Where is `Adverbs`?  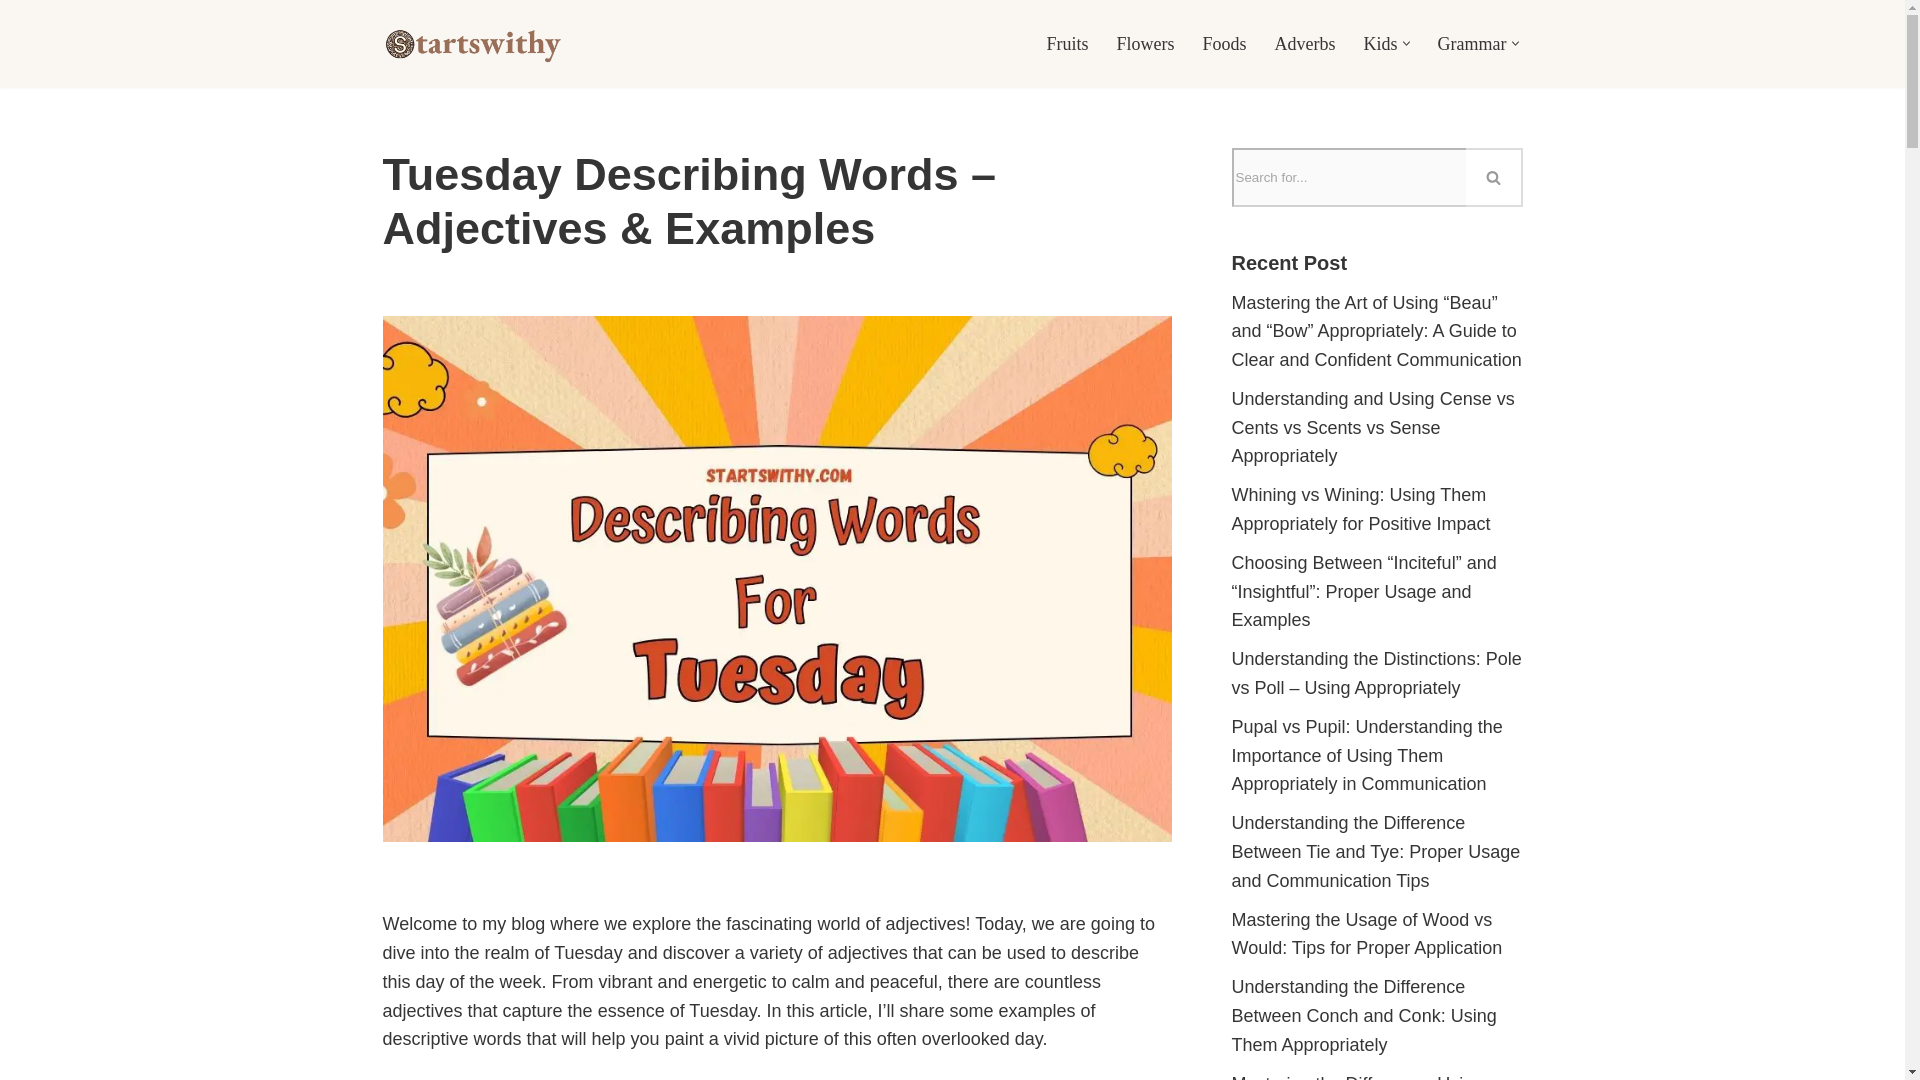 Adverbs is located at coordinates (1305, 44).